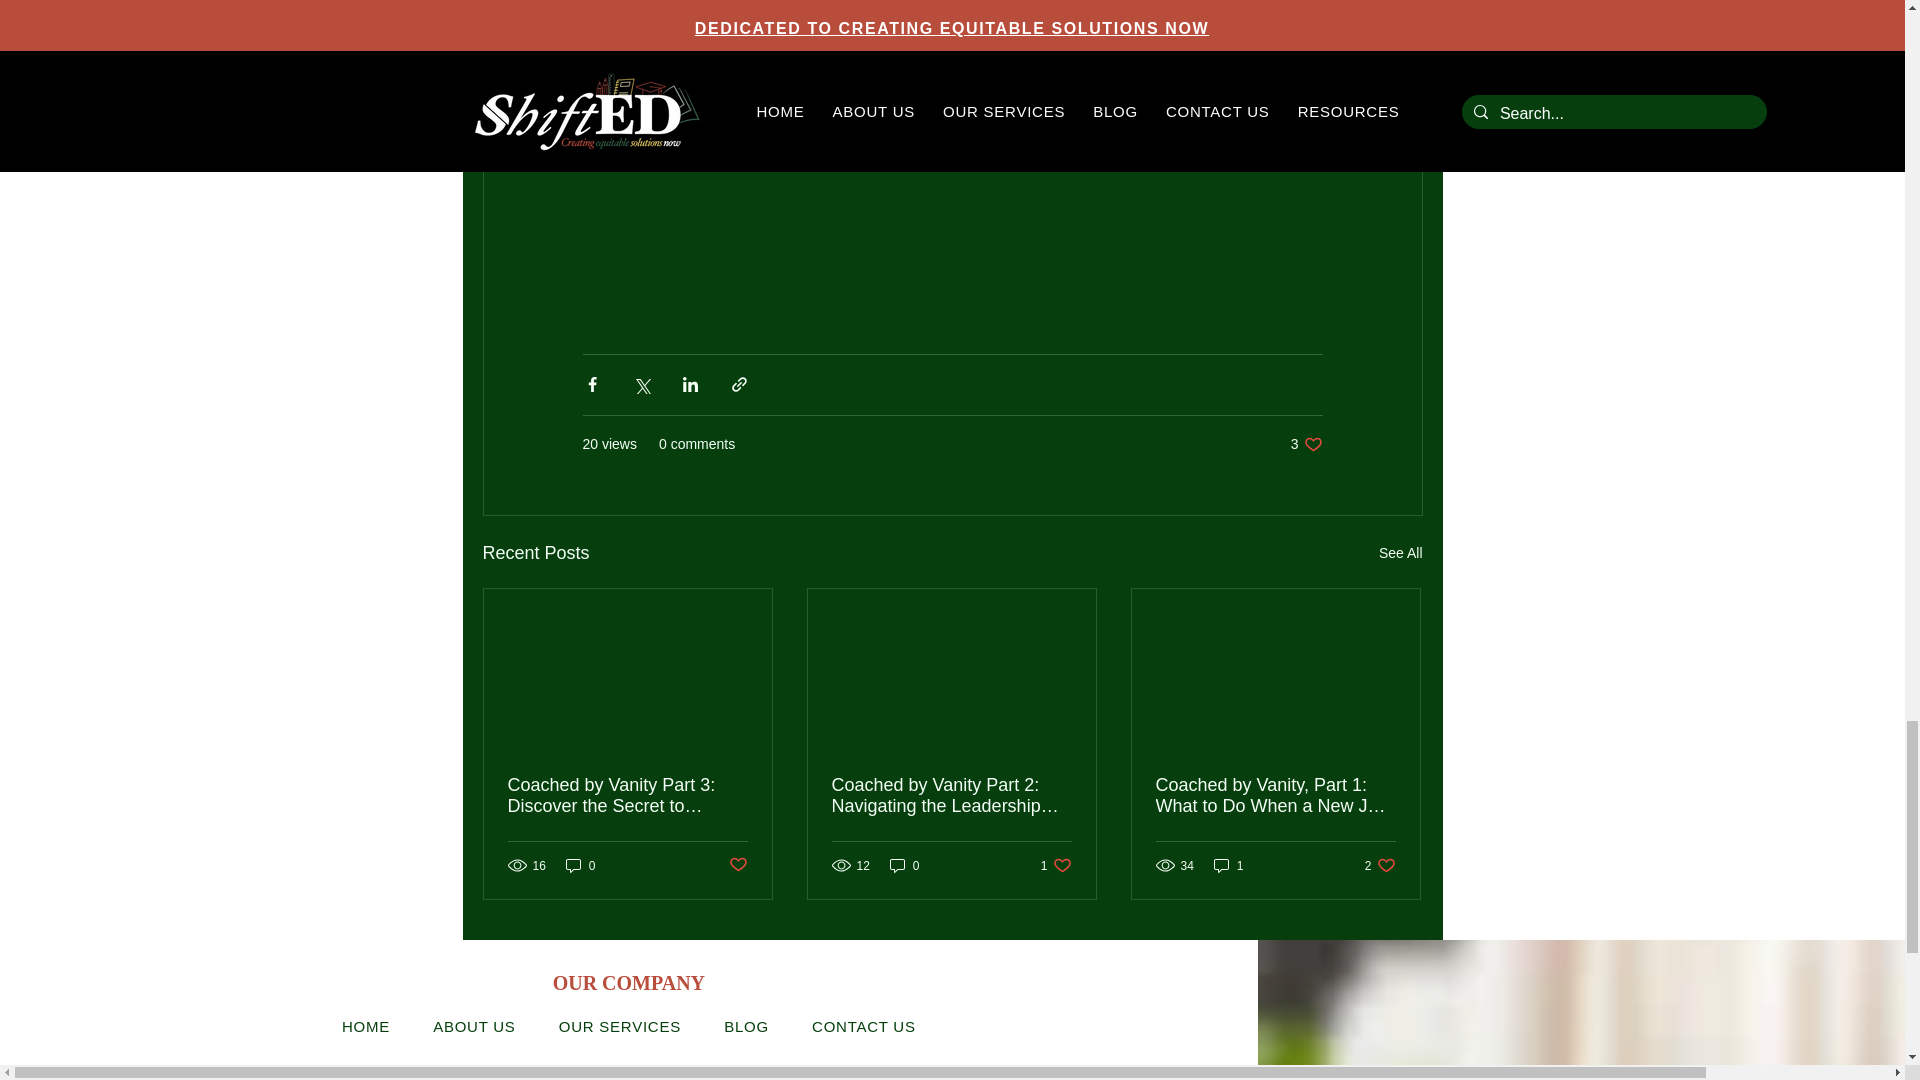  Describe the element at coordinates (1306, 444) in the screenshot. I see `See All` at that location.